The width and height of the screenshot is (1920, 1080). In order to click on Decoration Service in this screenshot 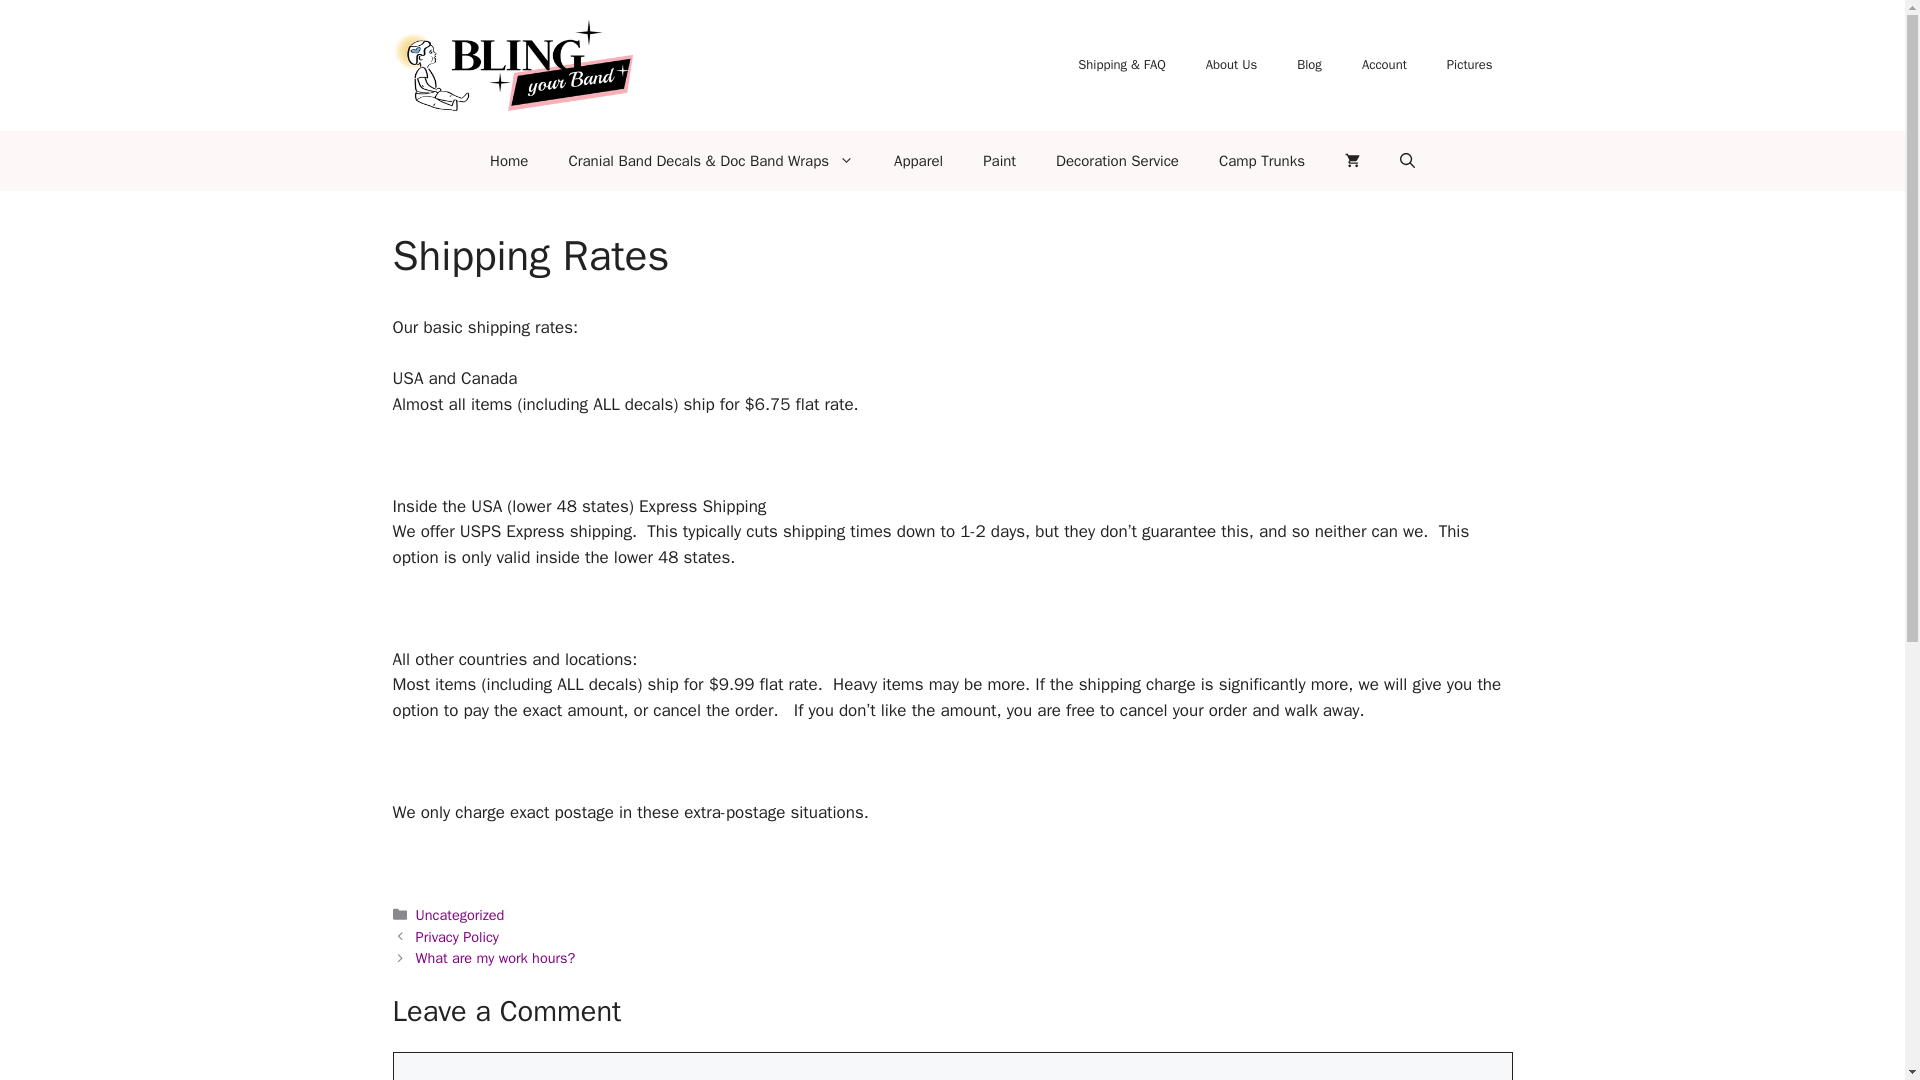, I will do `click(1117, 160)`.